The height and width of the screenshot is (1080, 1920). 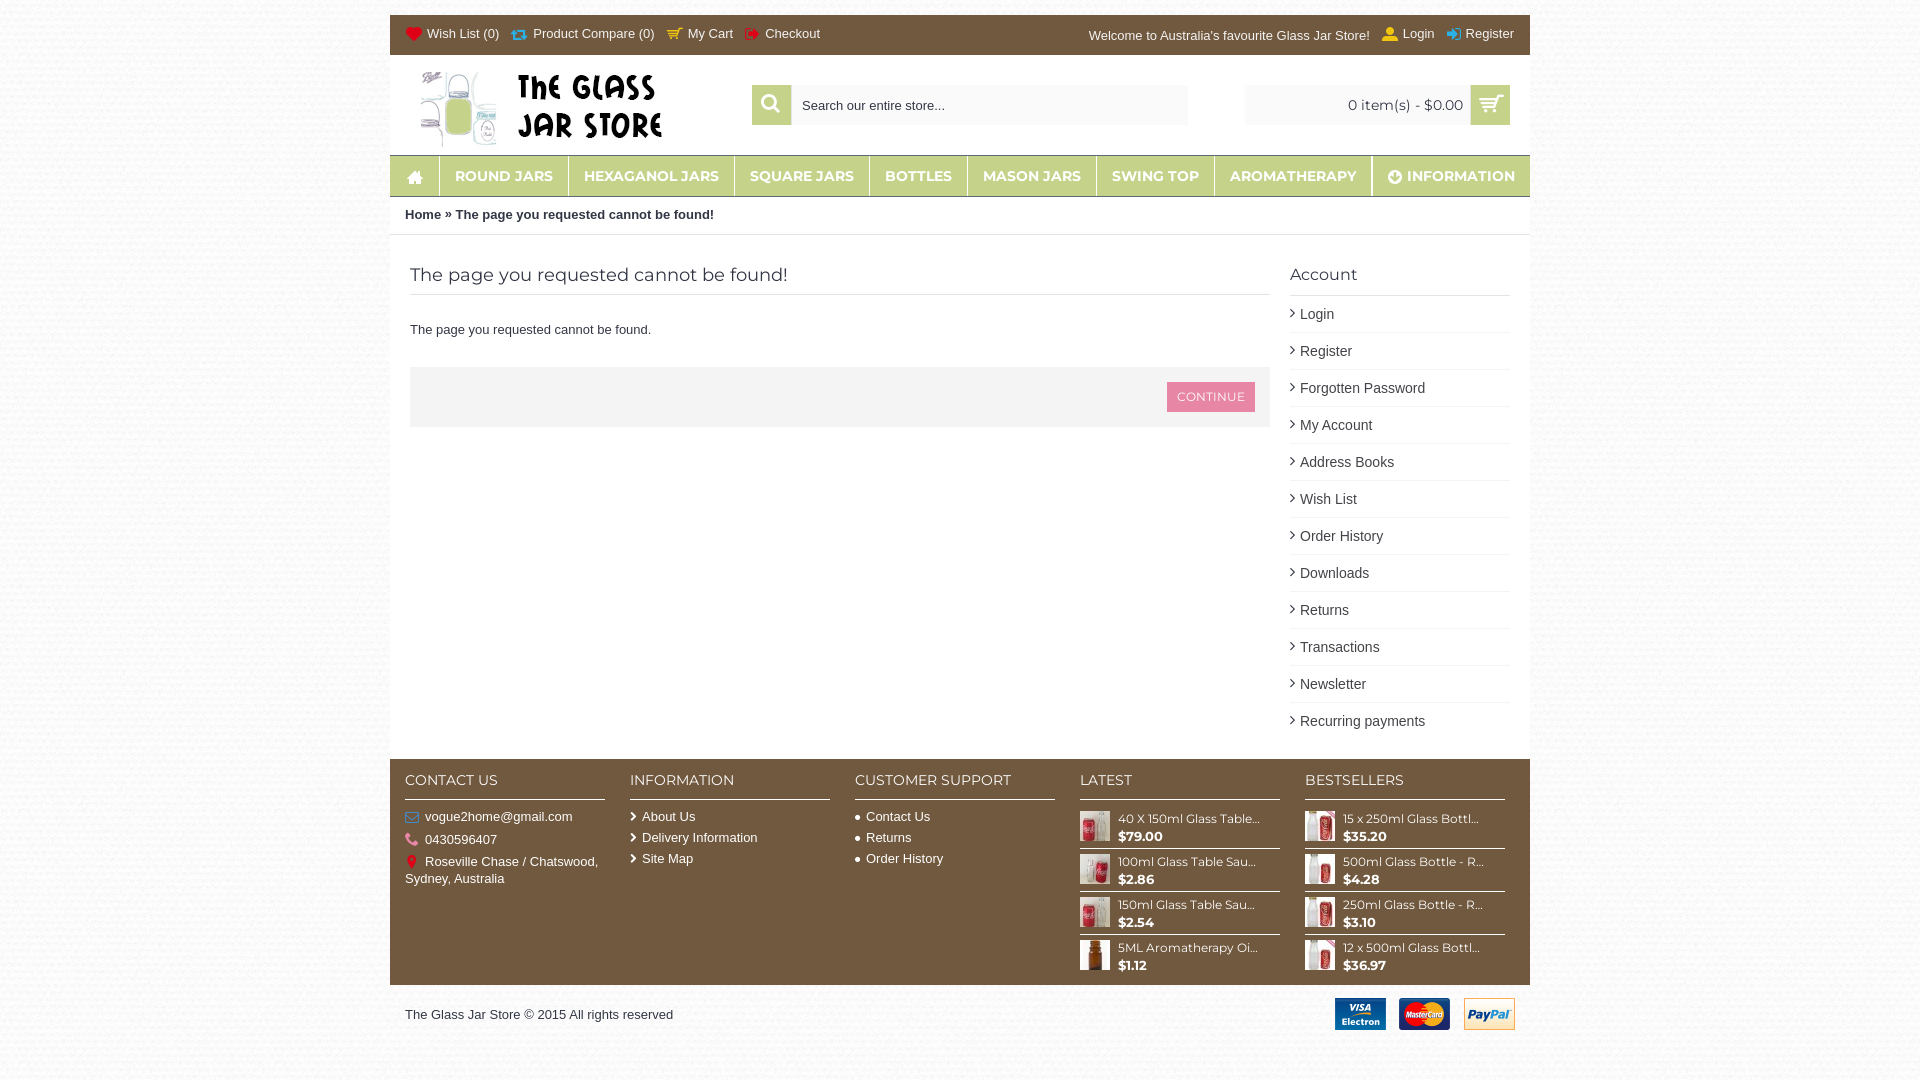 I want to click on Returns, so click(x=955, y=838).